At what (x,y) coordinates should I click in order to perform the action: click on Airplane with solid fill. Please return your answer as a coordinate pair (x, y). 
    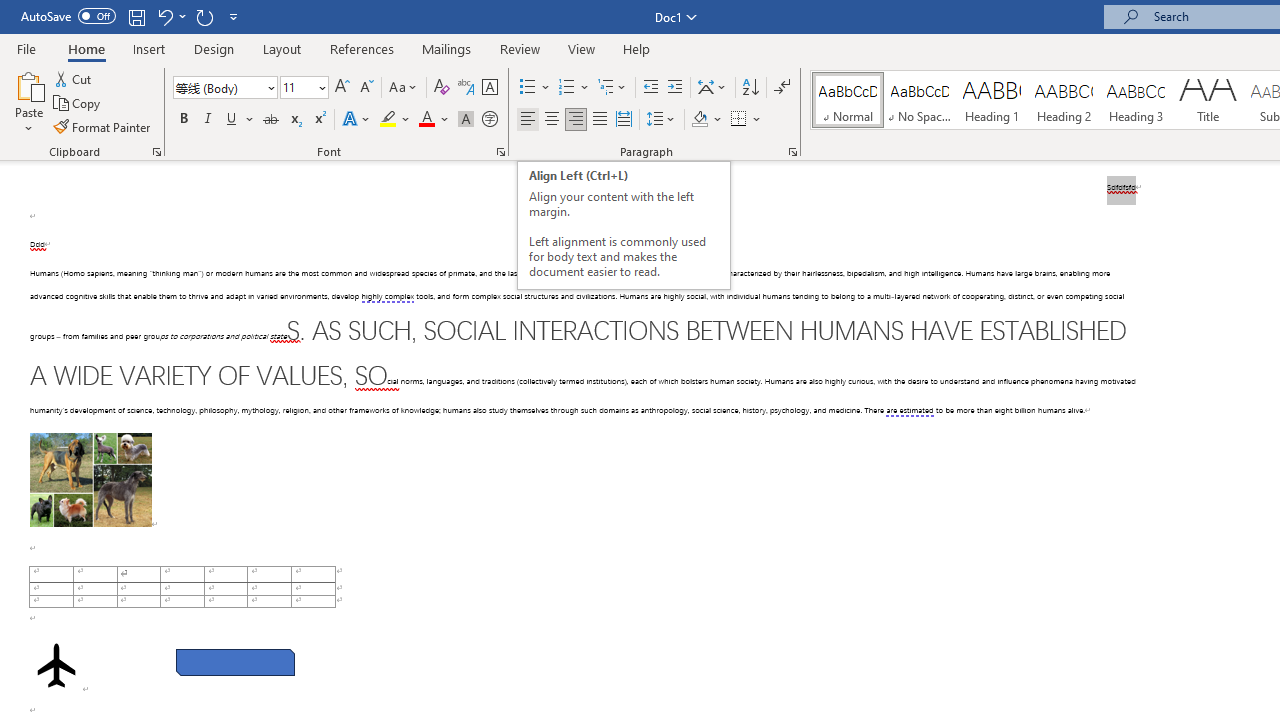
    Looking at the image, I should click on (56, 665).